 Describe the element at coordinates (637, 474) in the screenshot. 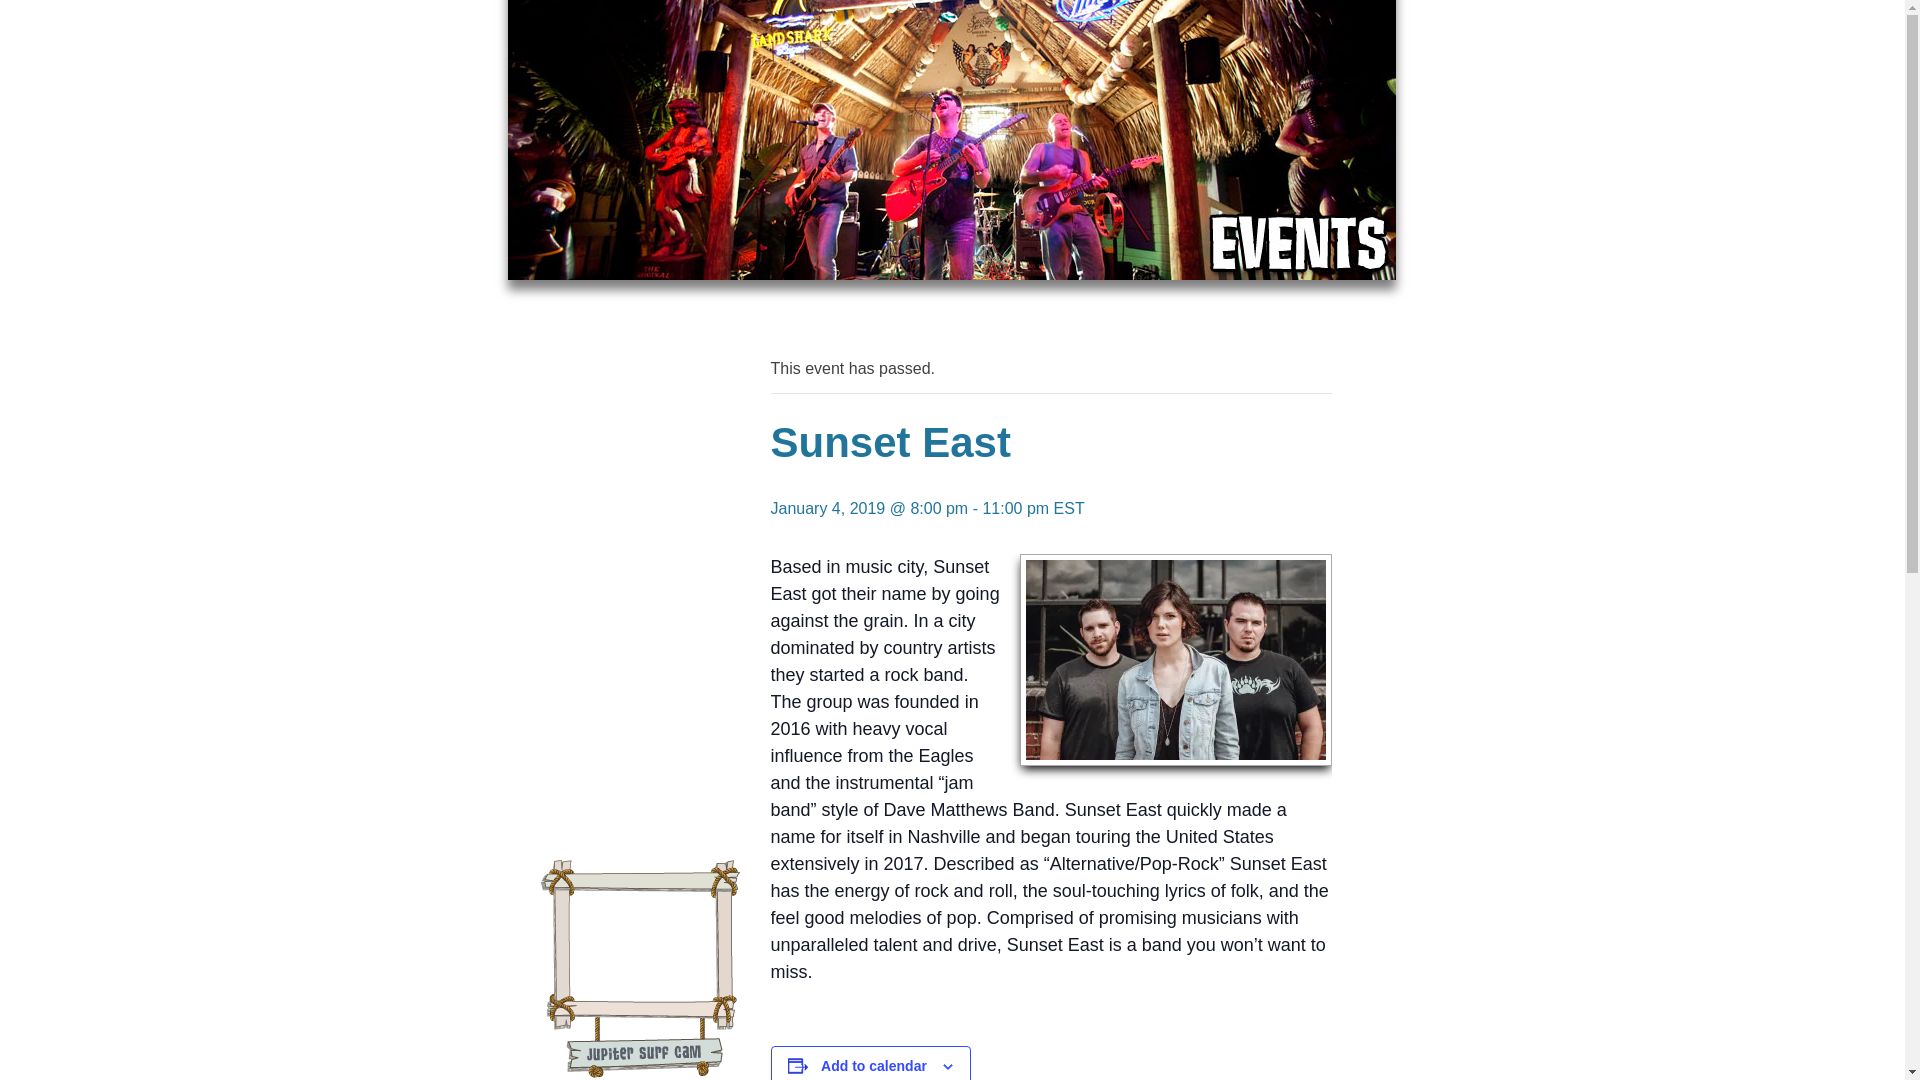

I see `News` at that location.